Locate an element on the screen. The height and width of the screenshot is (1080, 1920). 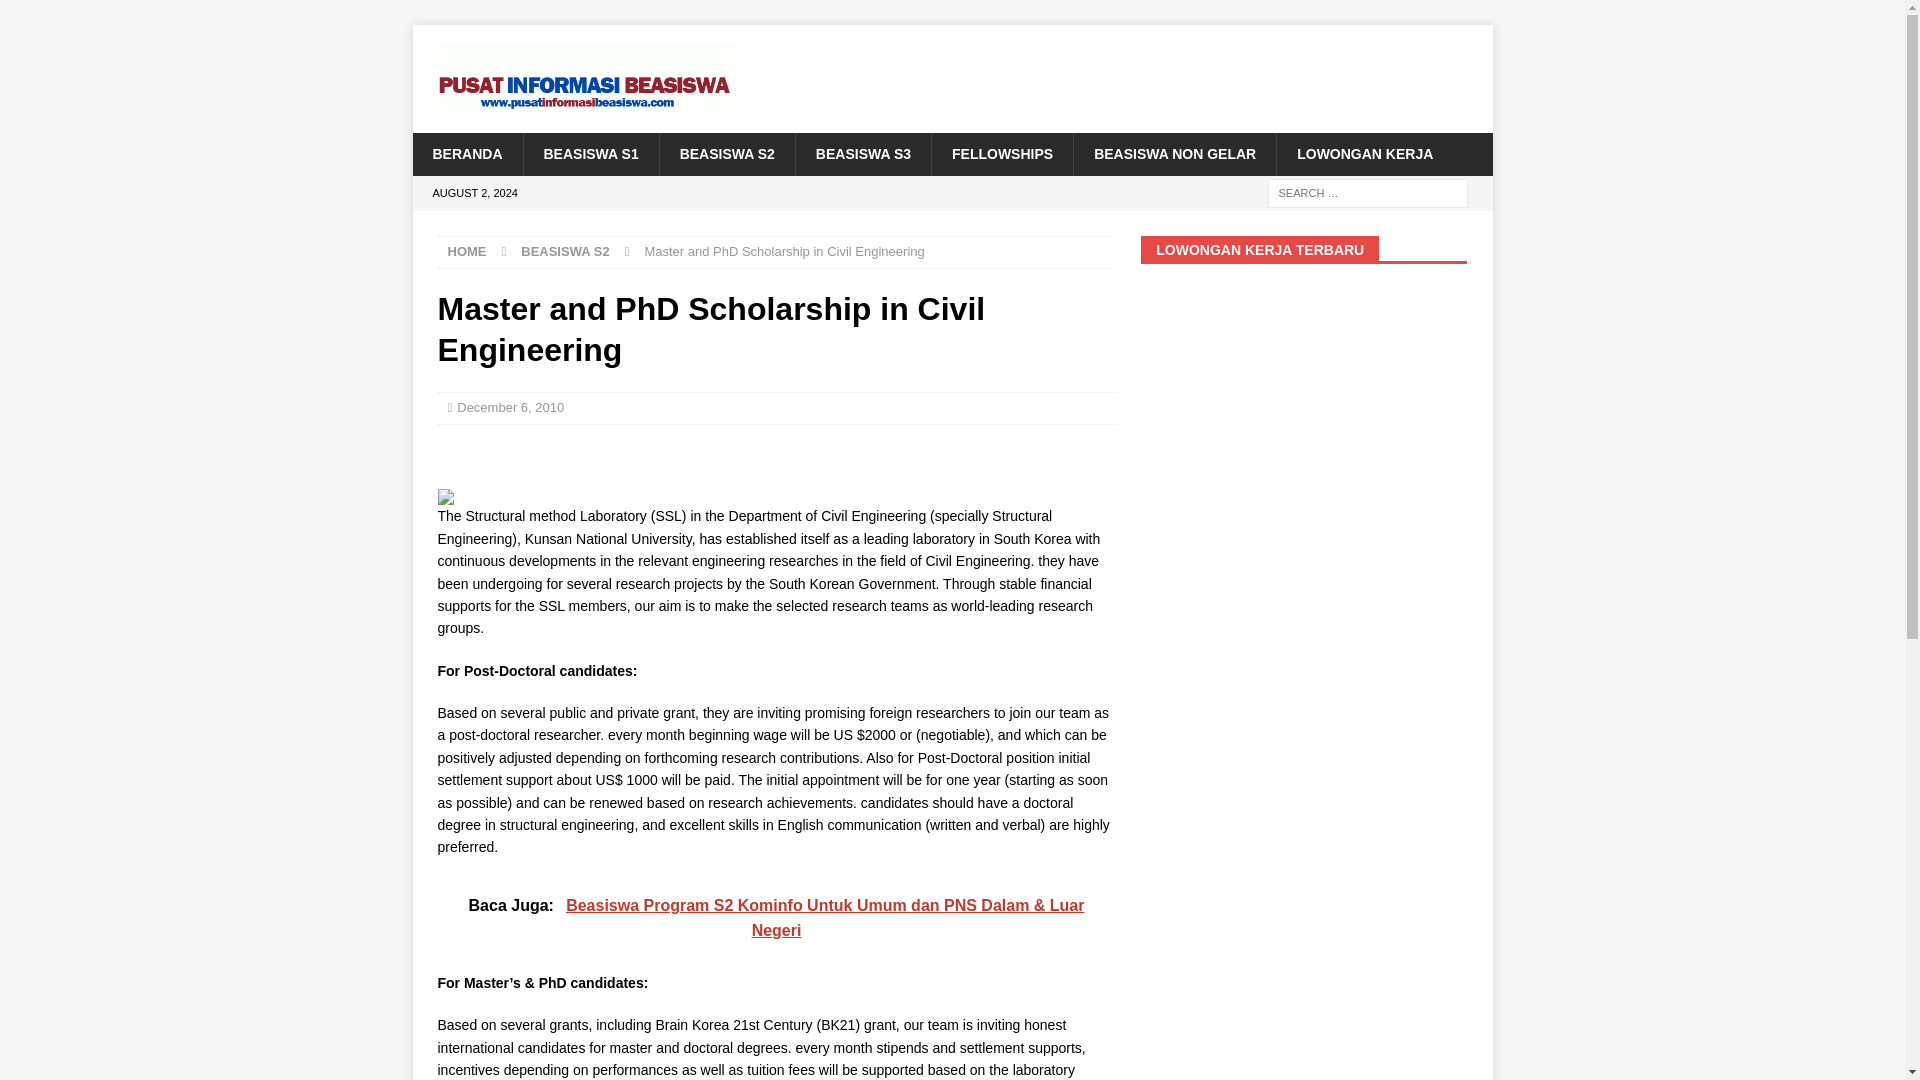
BEASISWA S2 is located at coordinates (726, 153).